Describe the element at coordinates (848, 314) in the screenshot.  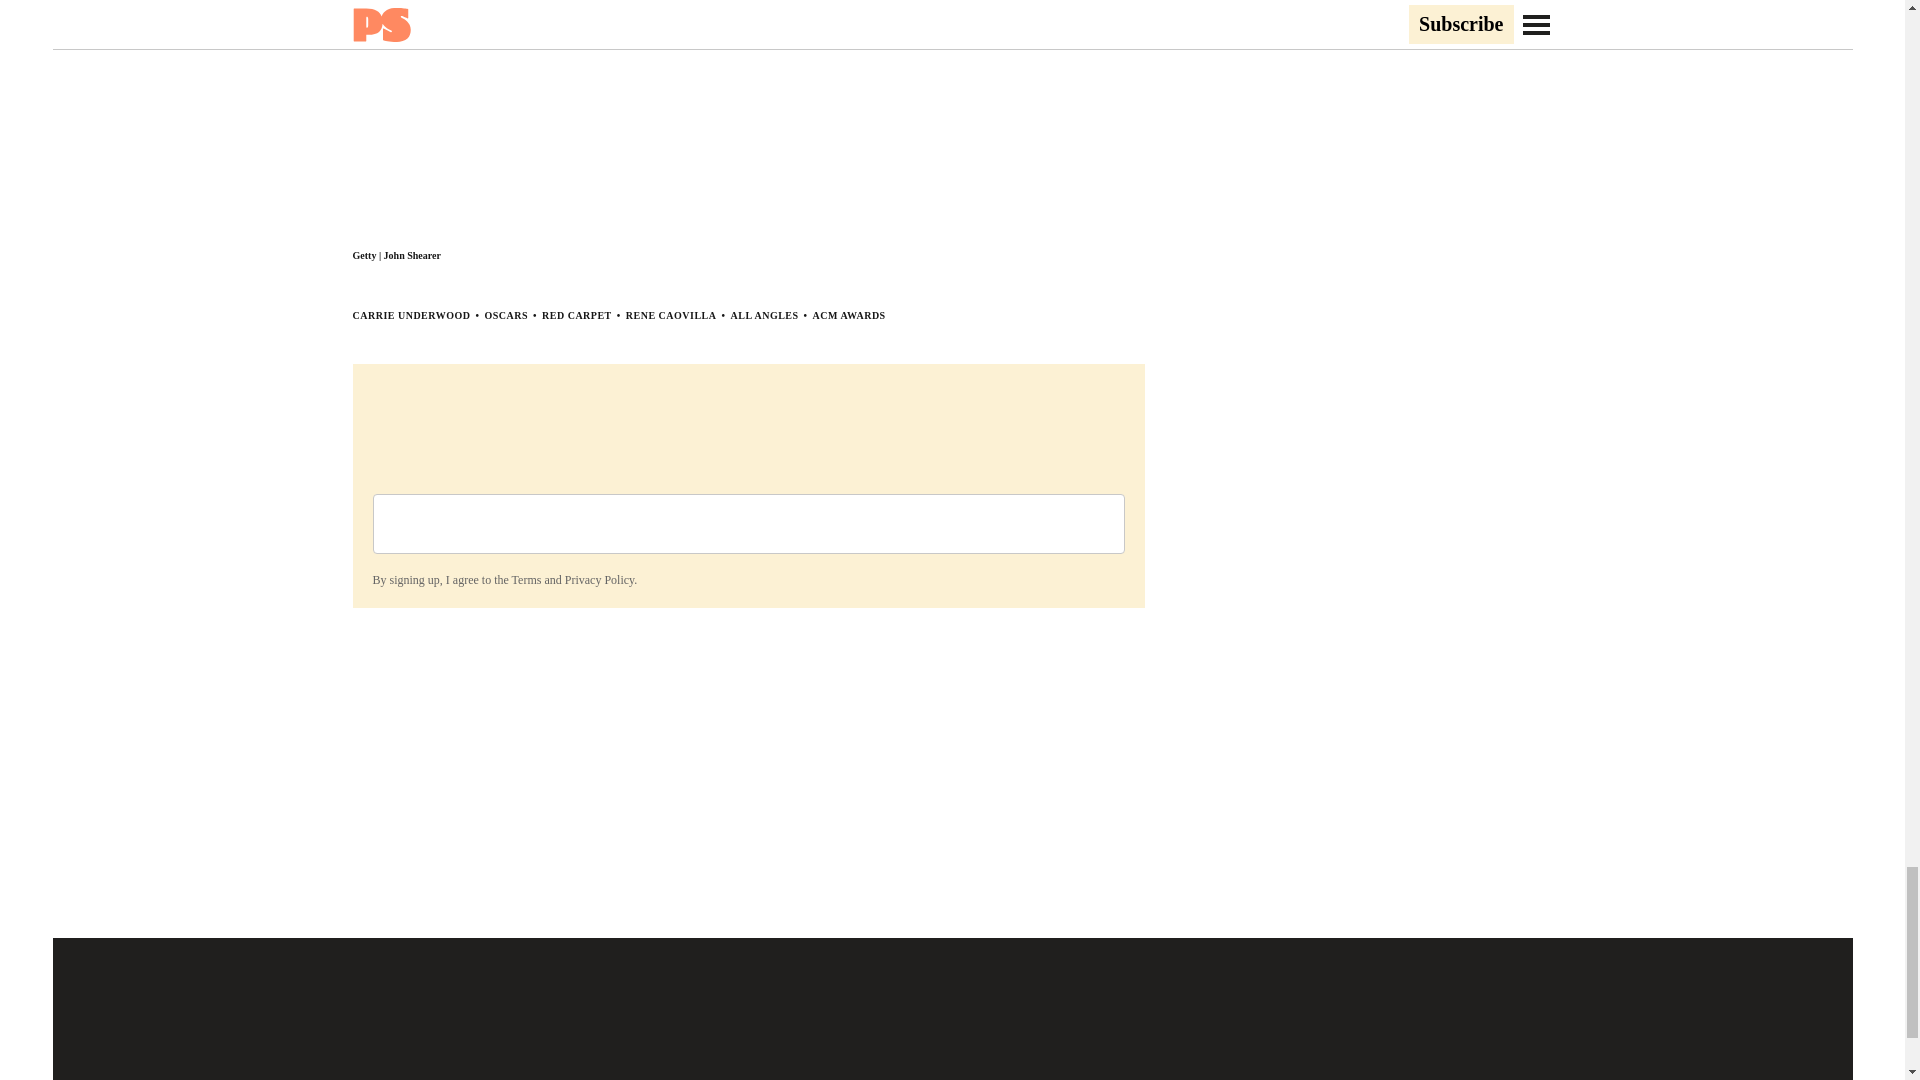
I see `ACM AWARDS` at that location.